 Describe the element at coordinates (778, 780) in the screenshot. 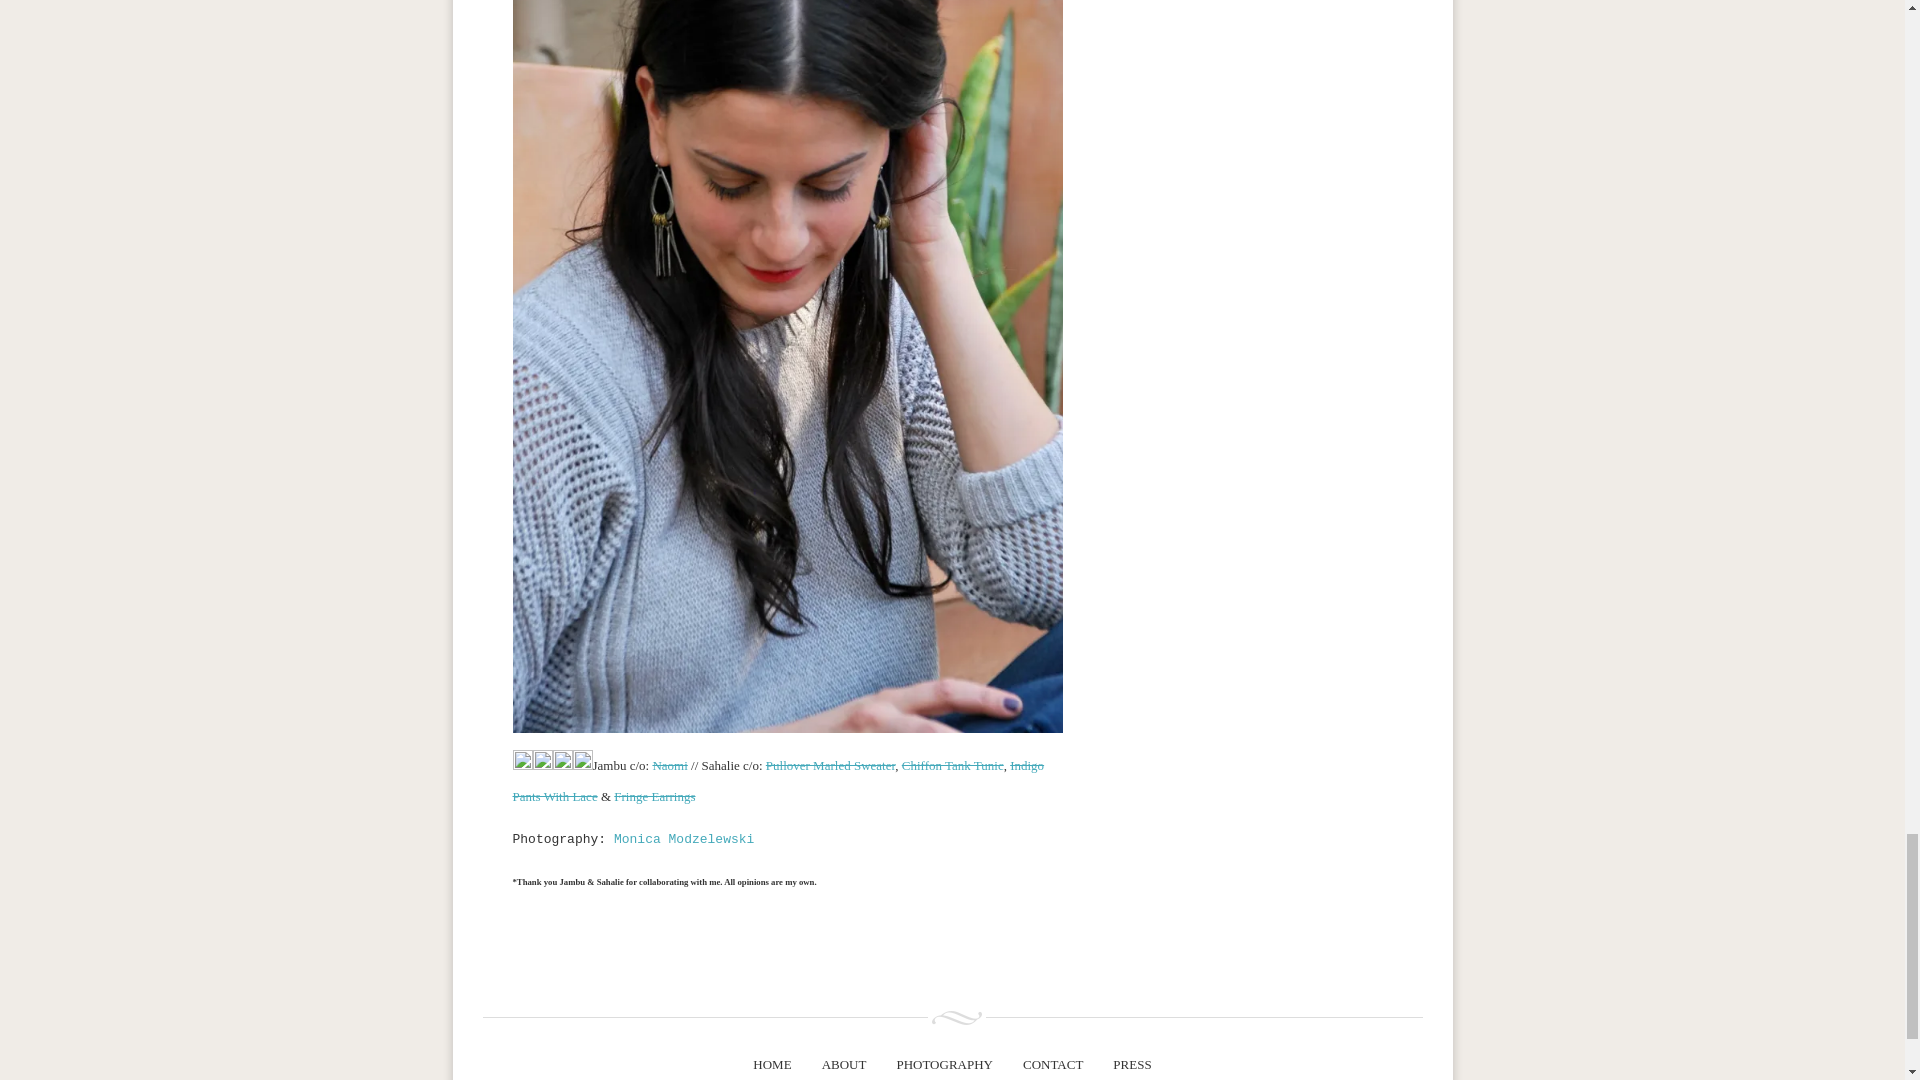

I see `Indigo Pants With Lace` at that location.